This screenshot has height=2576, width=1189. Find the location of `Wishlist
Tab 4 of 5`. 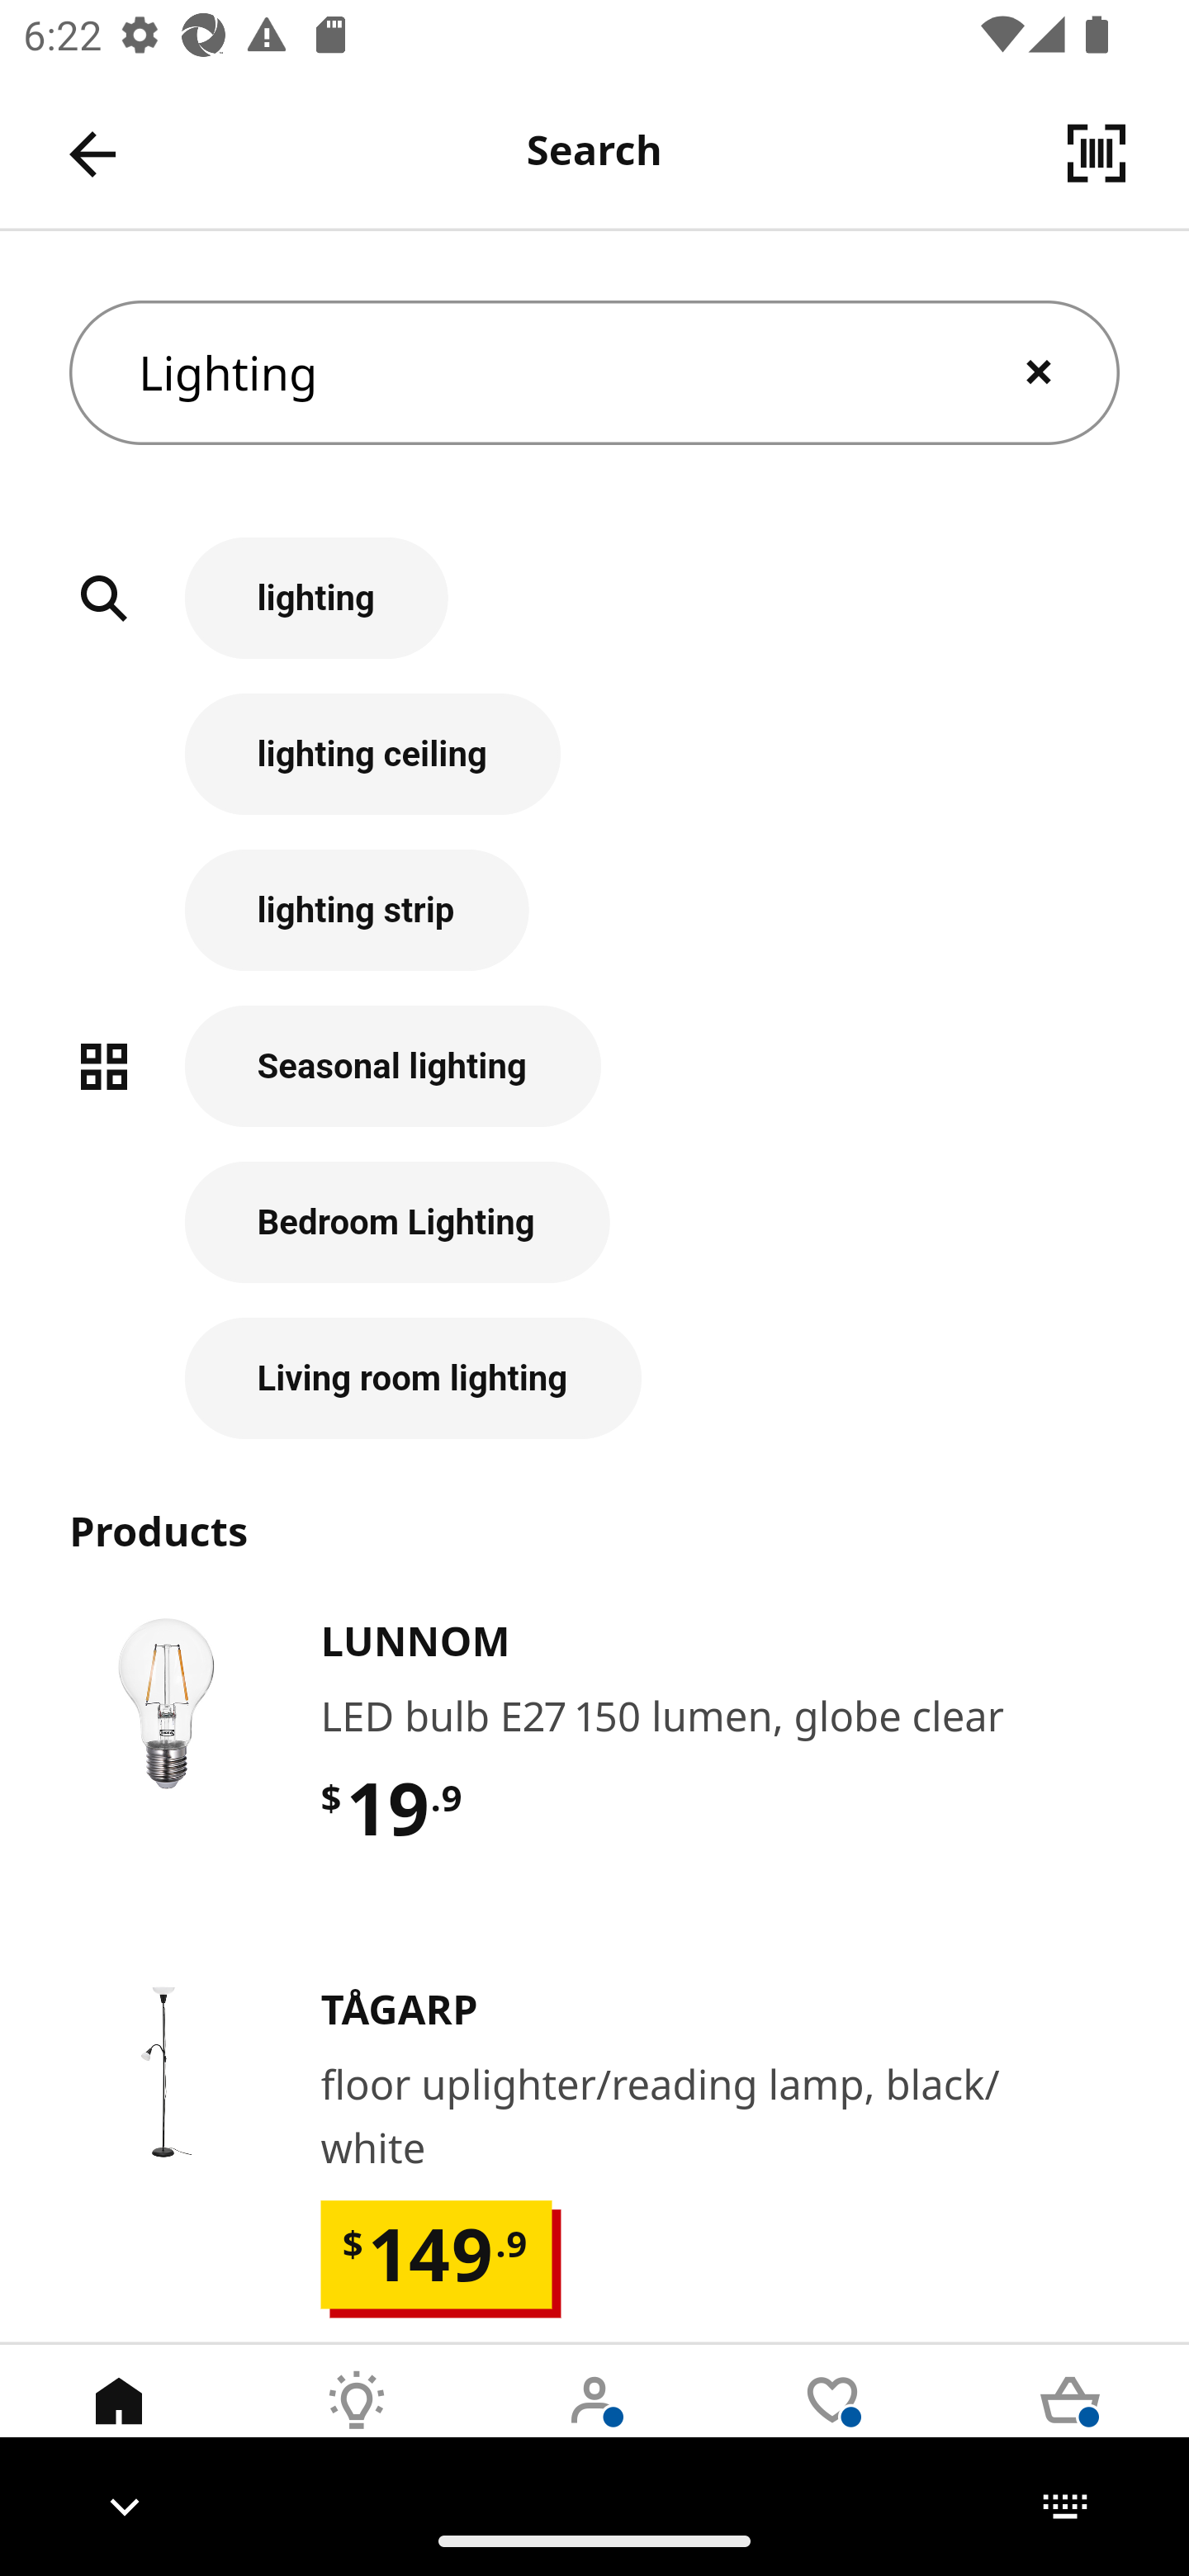

Wishlist
Tab 4 of 5 is located at coordinates (832, 2425).